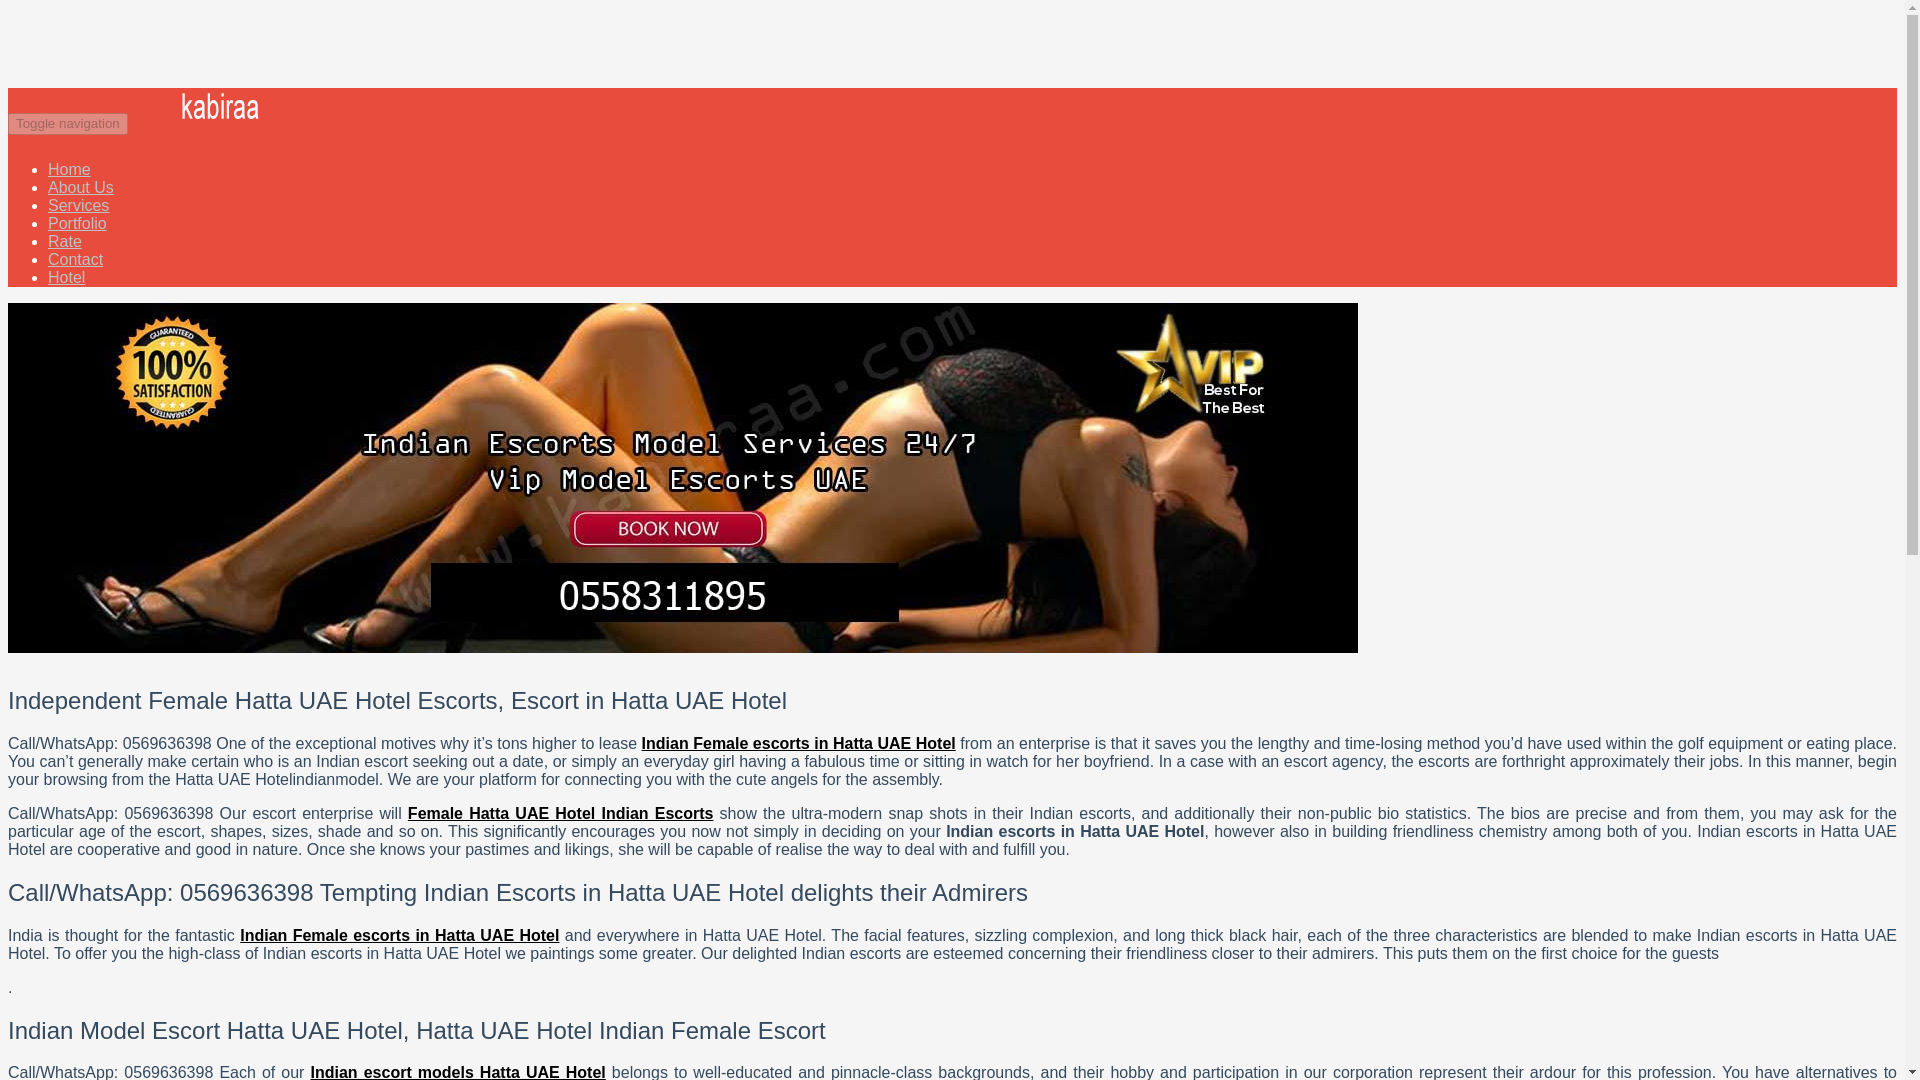 The height and width of the screenshot is (1080, 1920). What do you see at coordinates (399, 934) in the screenshot?
I see `Indian Female escorts in Hatta UAE Hotel` at bounding box center [399, 934].